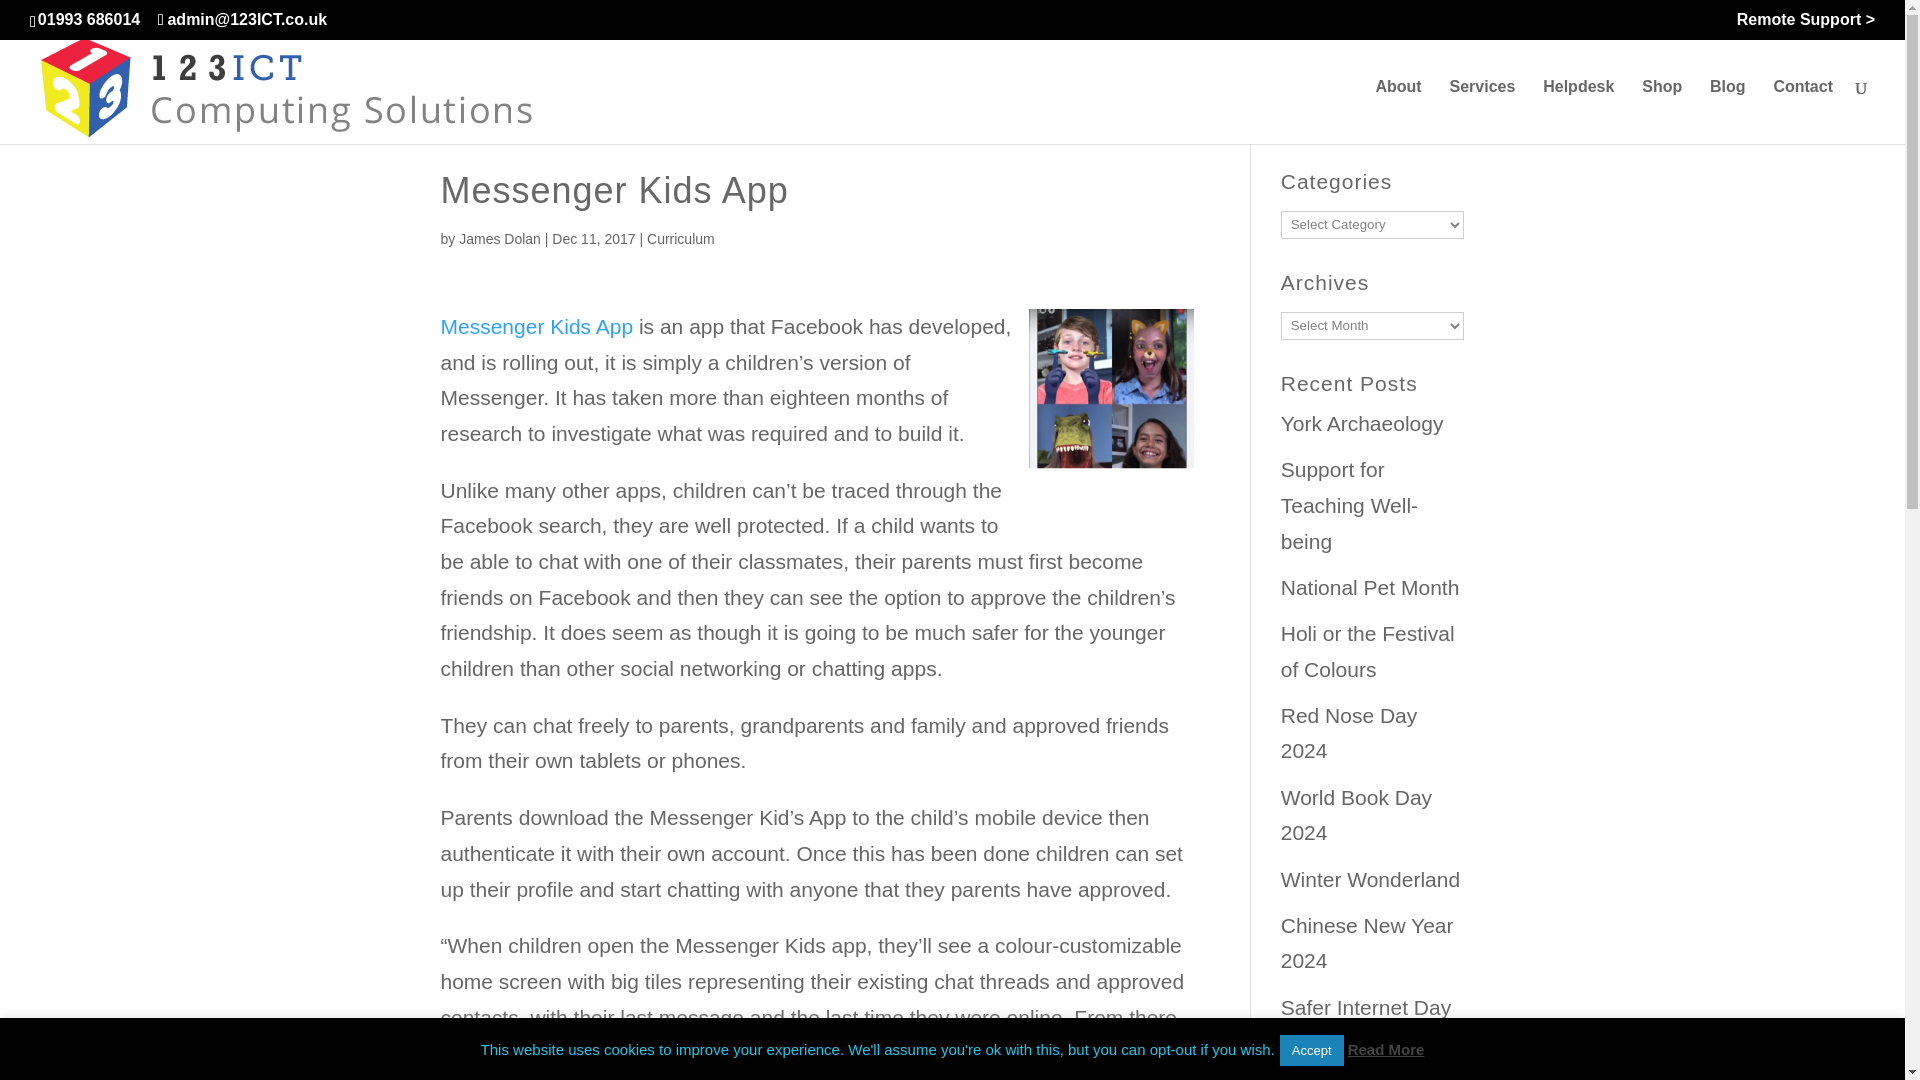 Image resolution: width=1920 pixels, height=1080 pixels. What do you see at coordinates (680, 239) in the screenshot?
I see `Curriculum` at bounding box center [680, 239].